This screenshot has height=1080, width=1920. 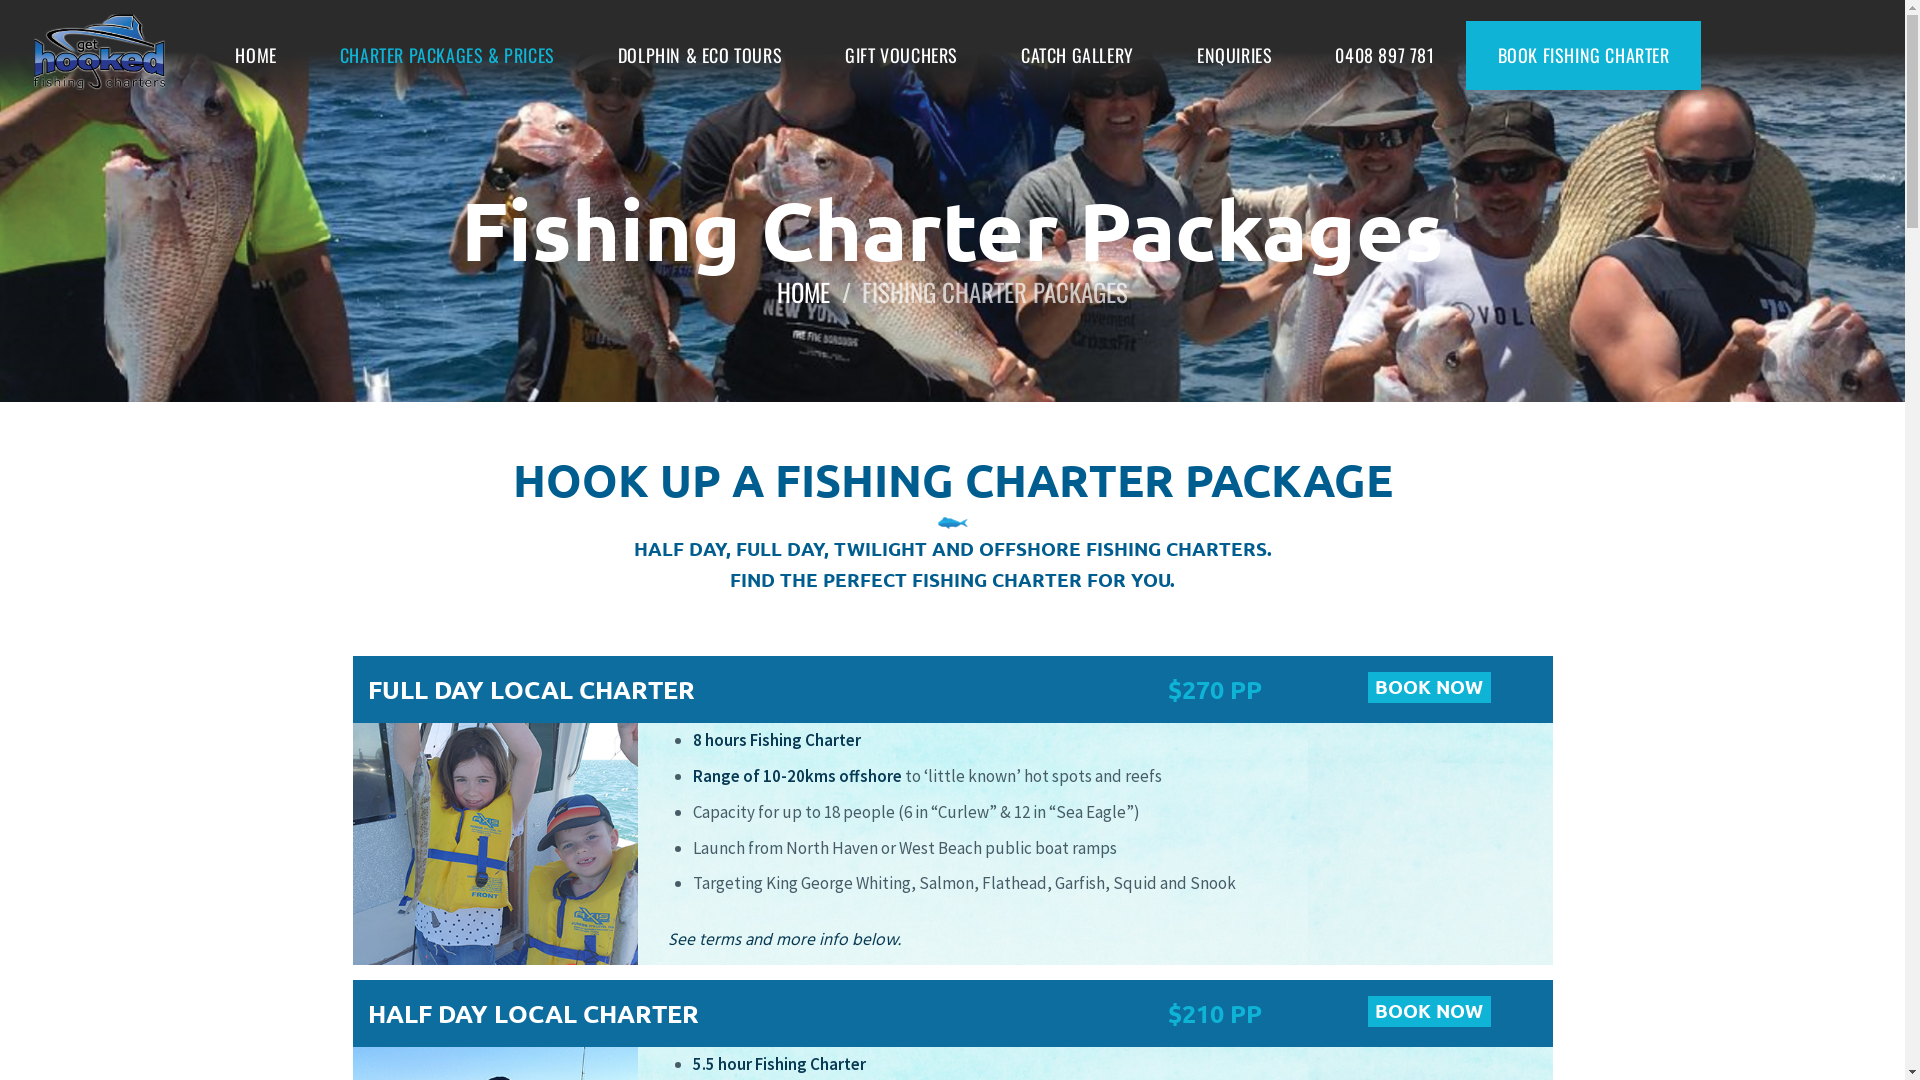 What do you see at coordinates (447, 56) in the screenshot?
I see `CHARTER PACKAGES & PRICES` at bounding box center [447, 56].